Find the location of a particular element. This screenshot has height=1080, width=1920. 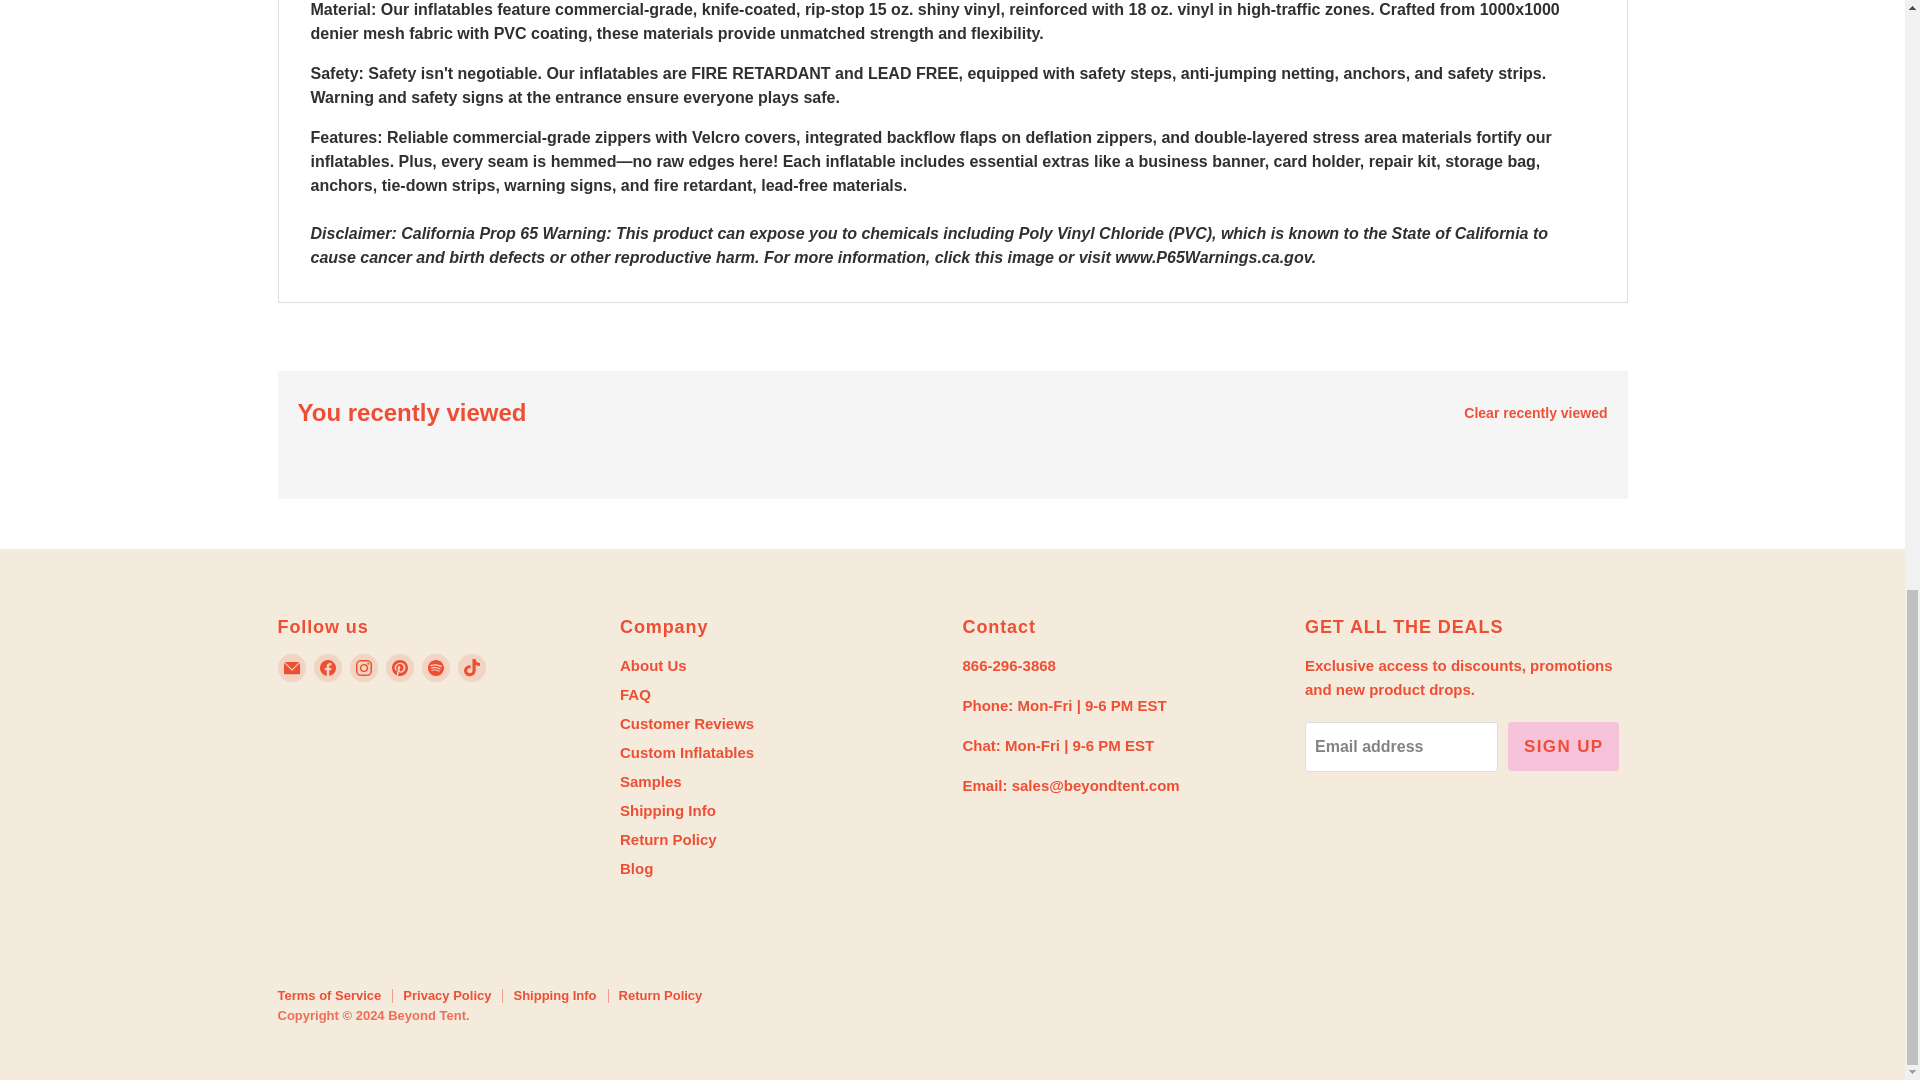

Facebook is located at coordinates (328, 667).